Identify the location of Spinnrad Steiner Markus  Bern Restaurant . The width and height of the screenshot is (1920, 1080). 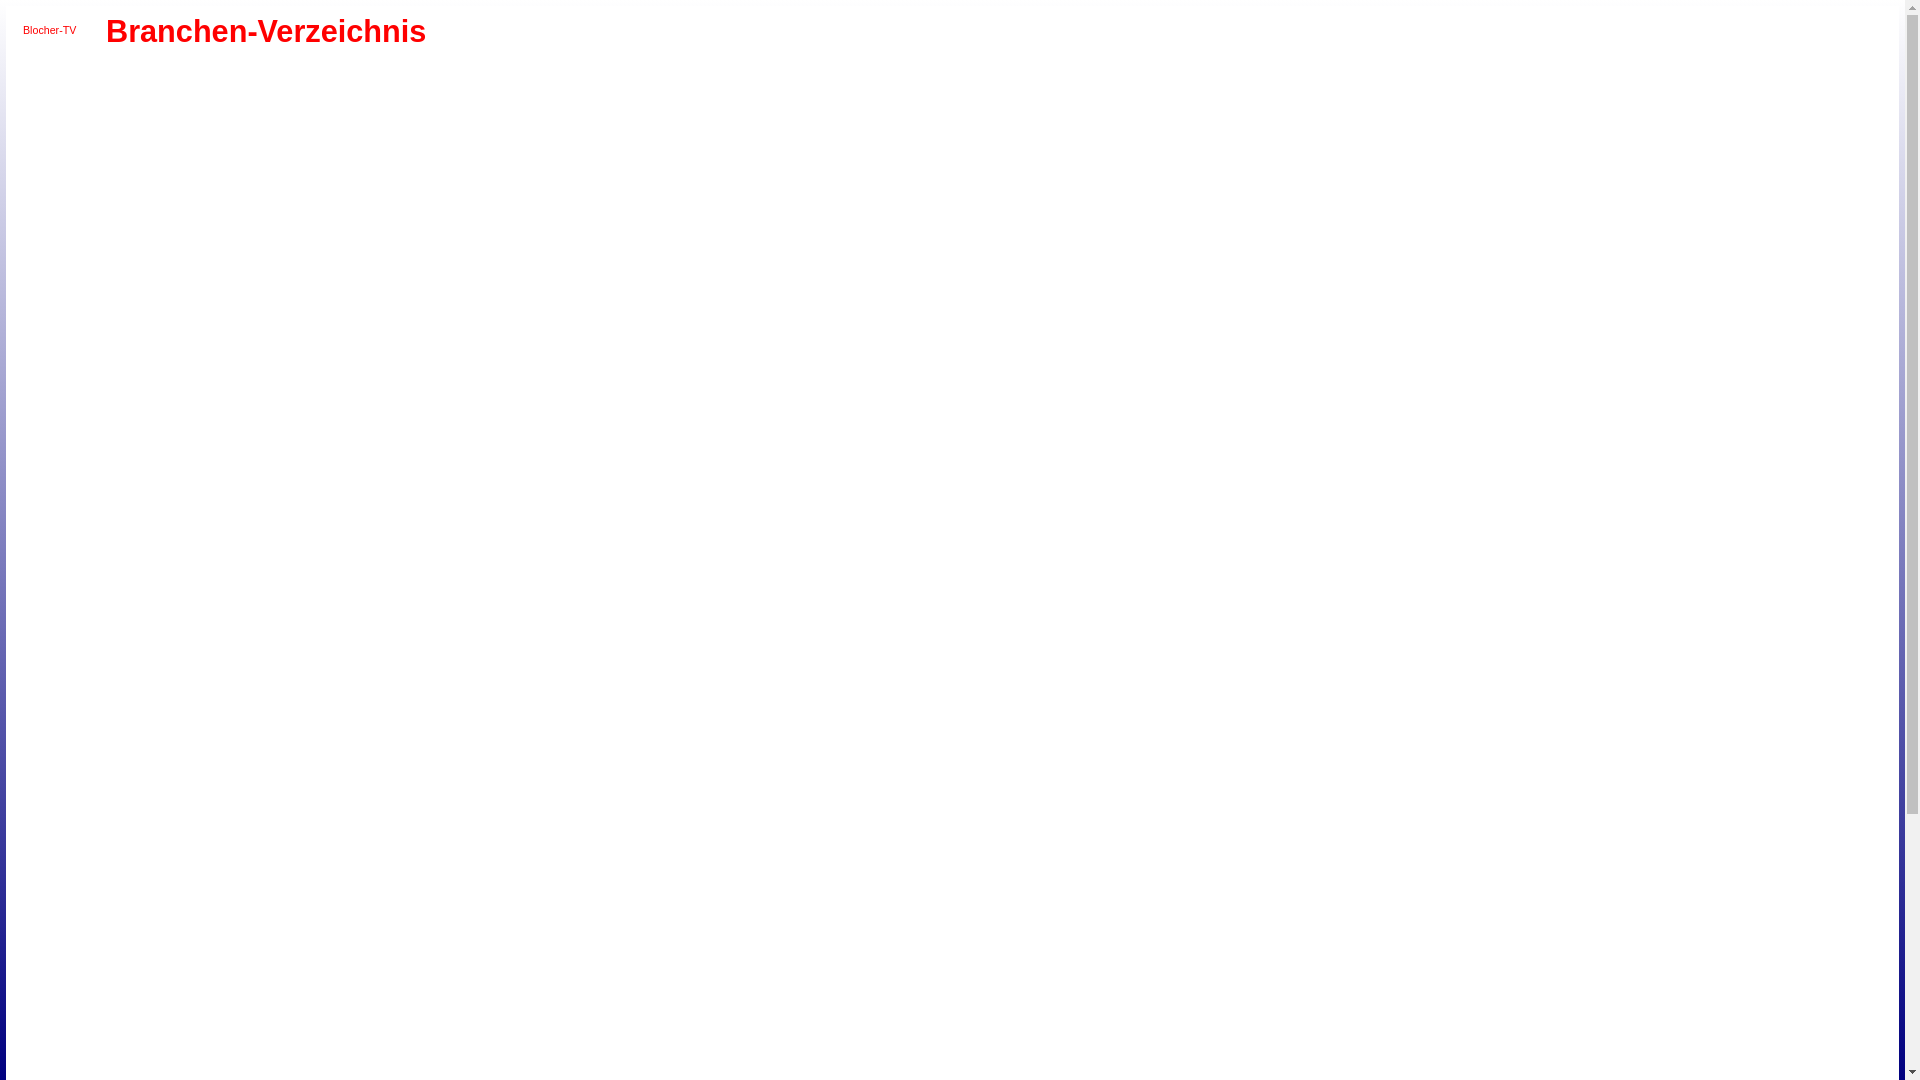
(536, 287).